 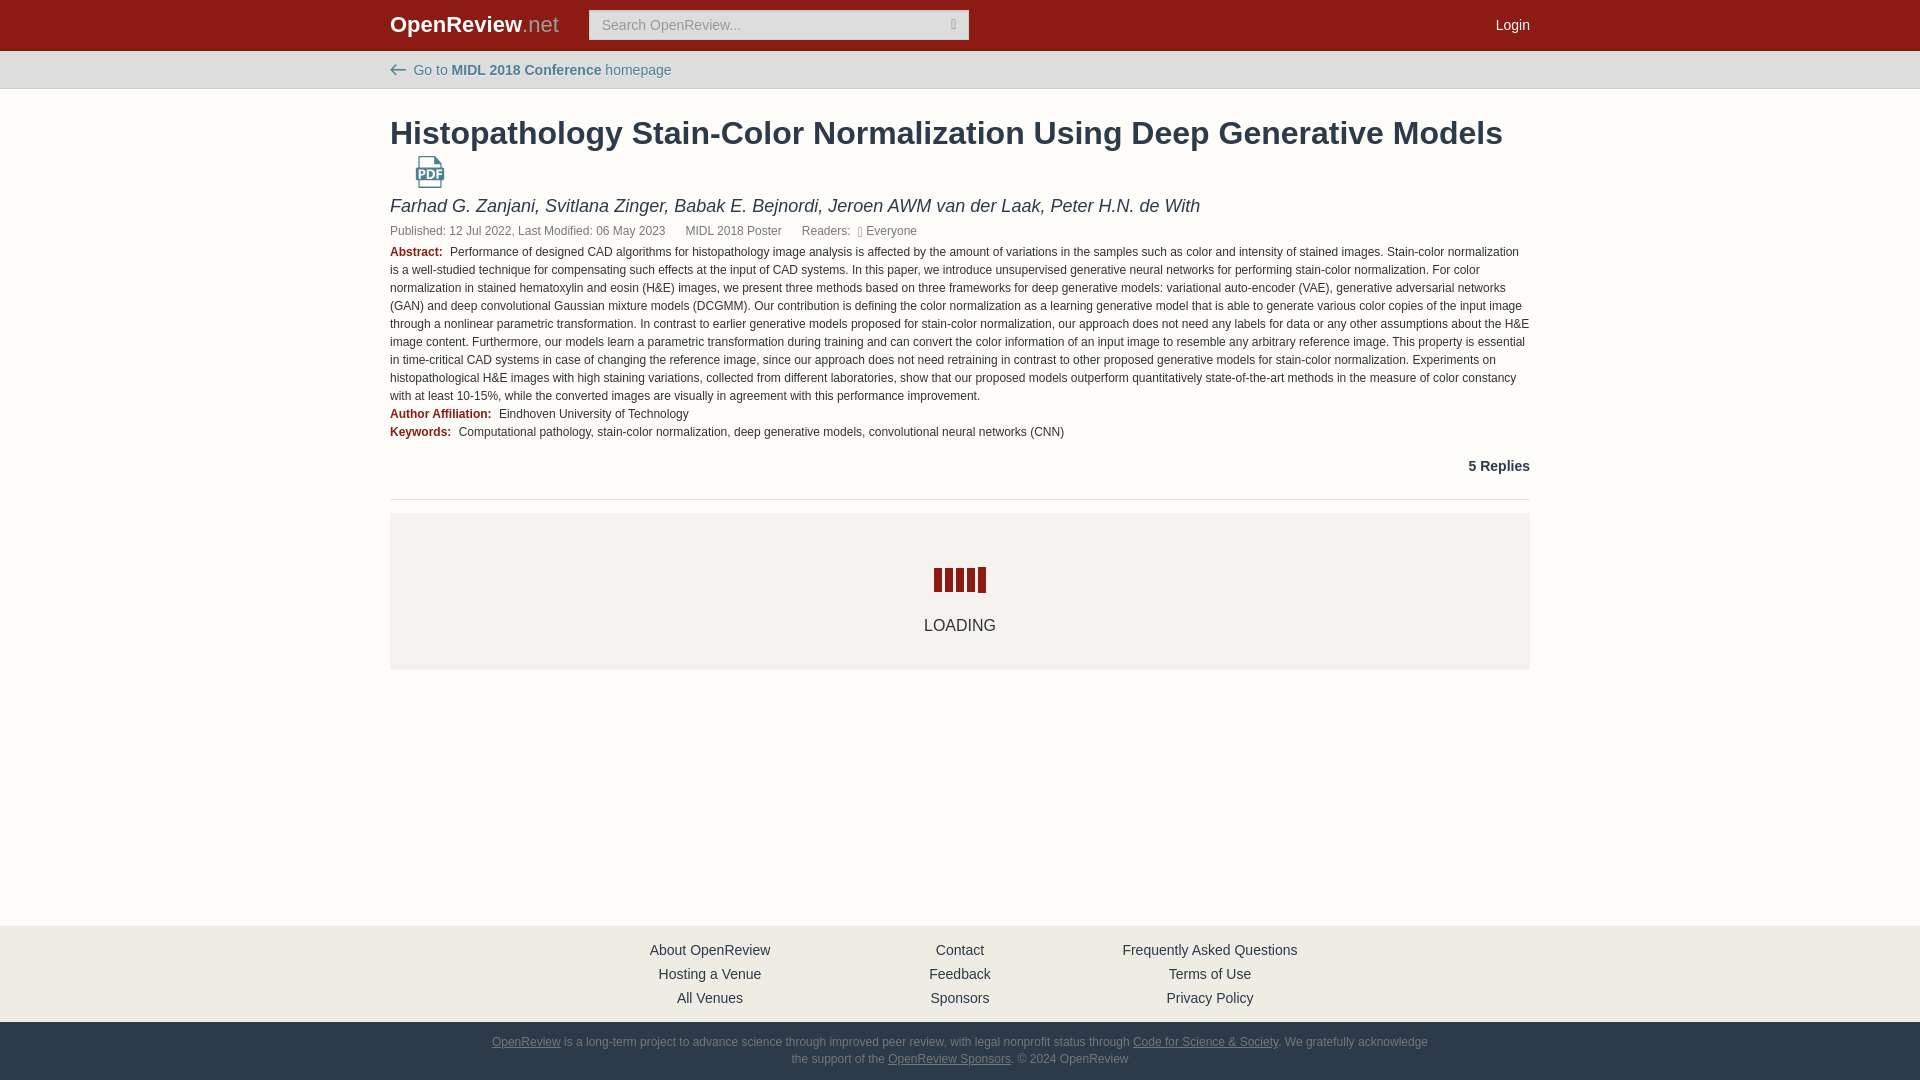 What do you see at coordinates (710, 973) in the screenshot?
I see `Hosting a Venue` at bounding box center [710, 973].